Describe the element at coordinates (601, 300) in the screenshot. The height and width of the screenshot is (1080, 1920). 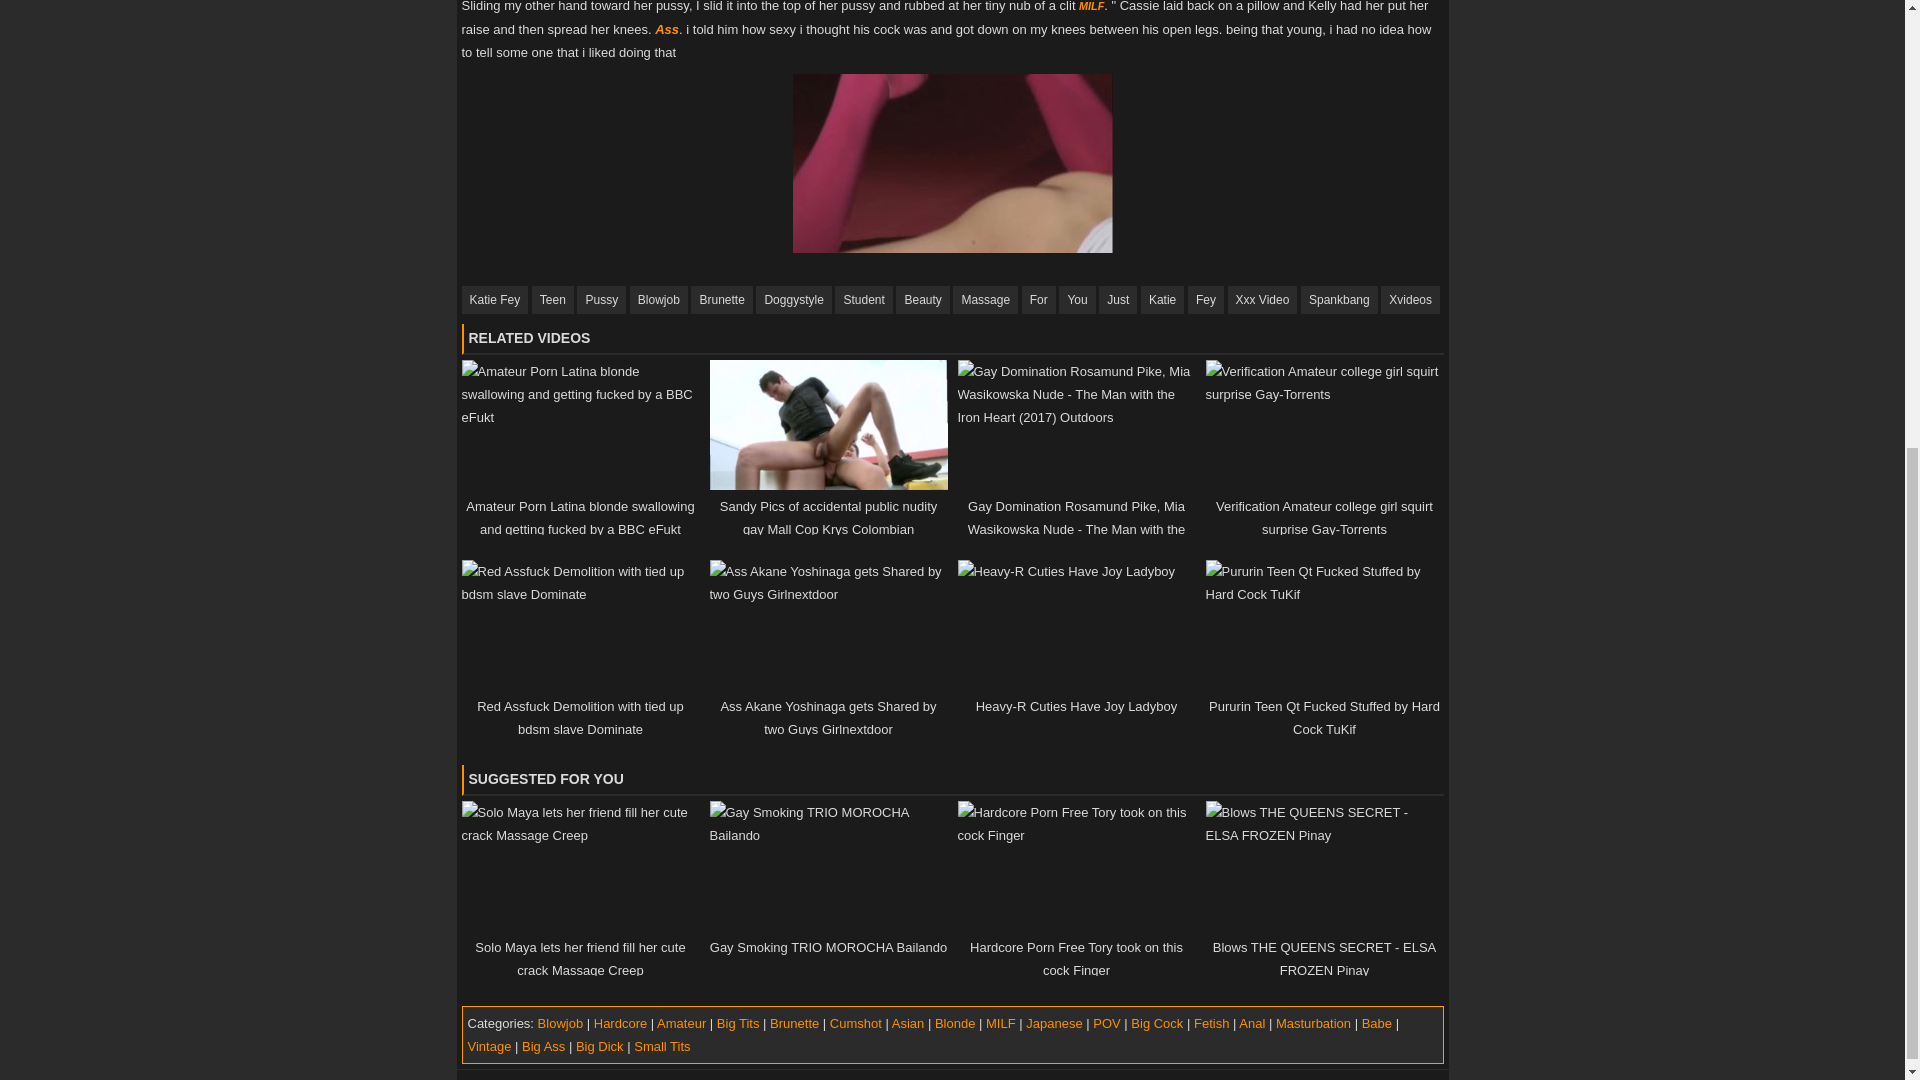
I see `pussy` at that location.